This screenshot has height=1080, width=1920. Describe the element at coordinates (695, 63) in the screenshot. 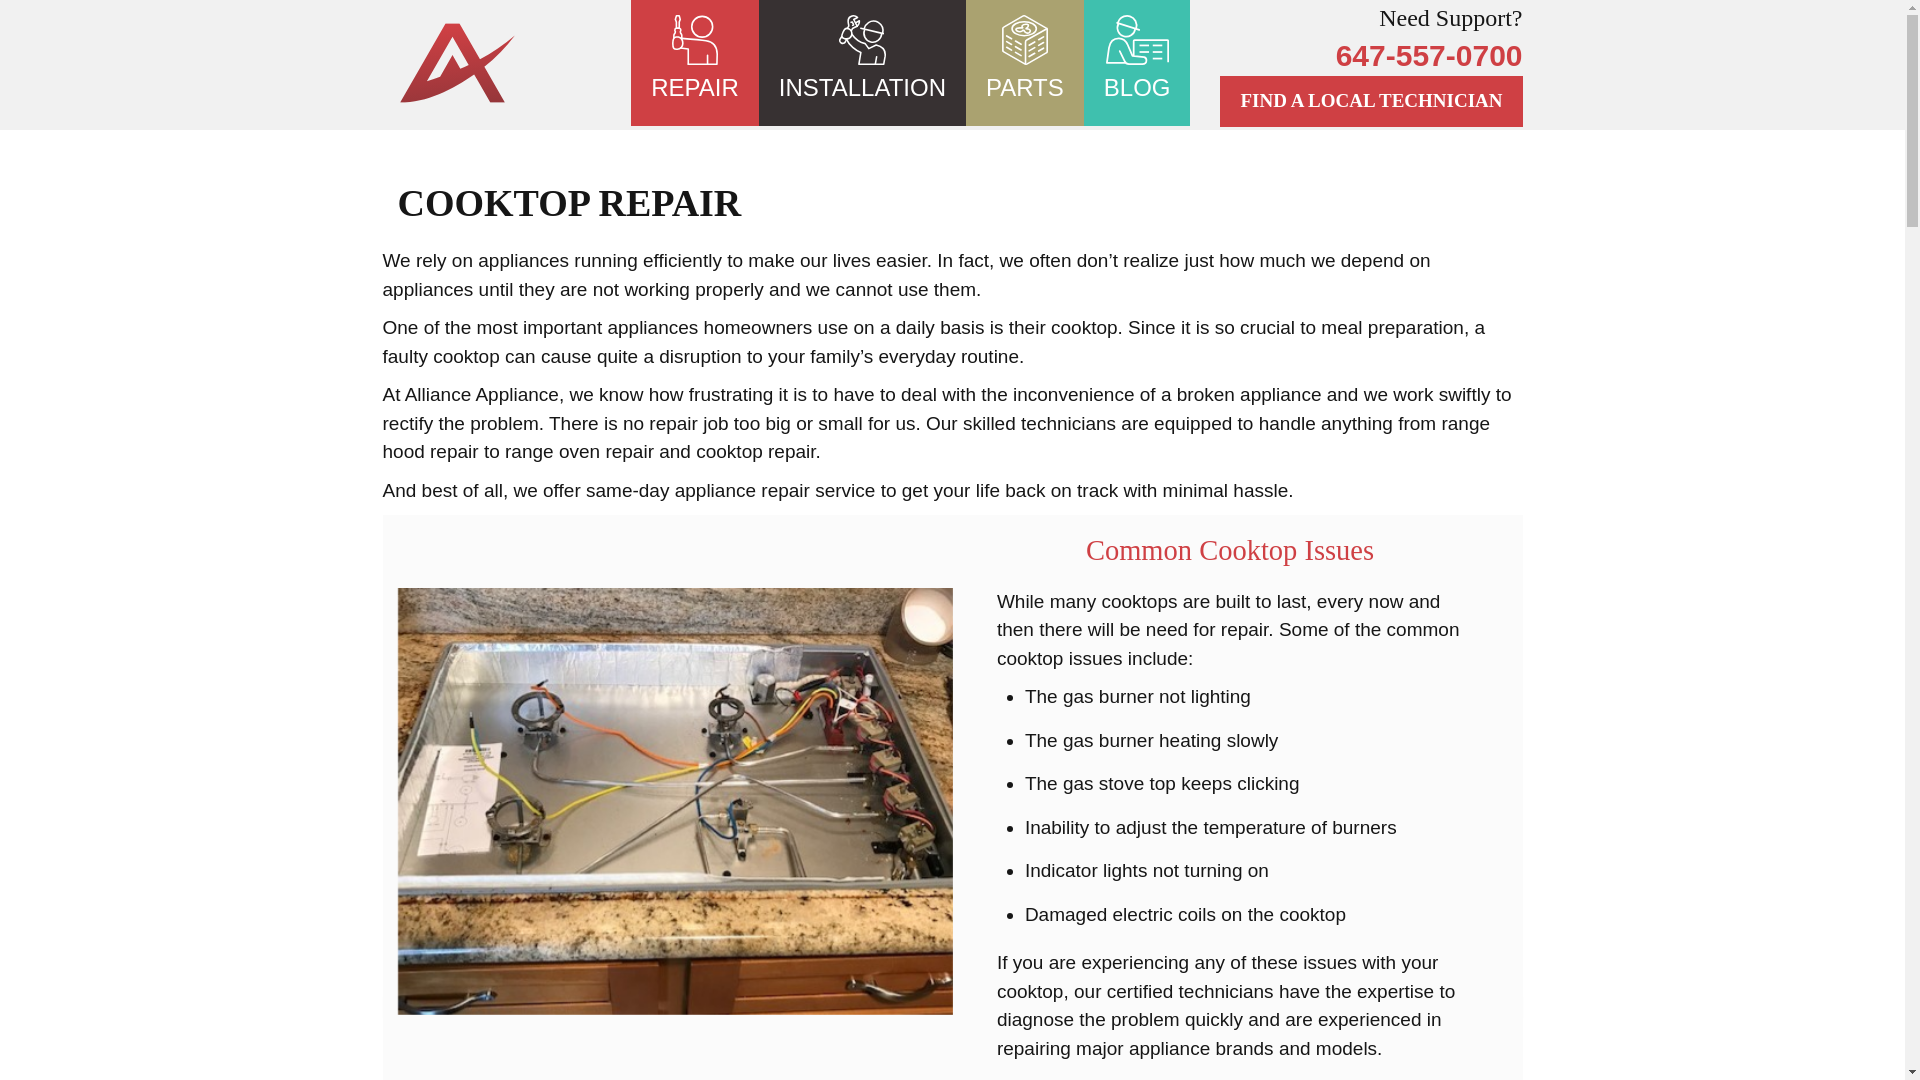

I see `REPAIR` at that location.